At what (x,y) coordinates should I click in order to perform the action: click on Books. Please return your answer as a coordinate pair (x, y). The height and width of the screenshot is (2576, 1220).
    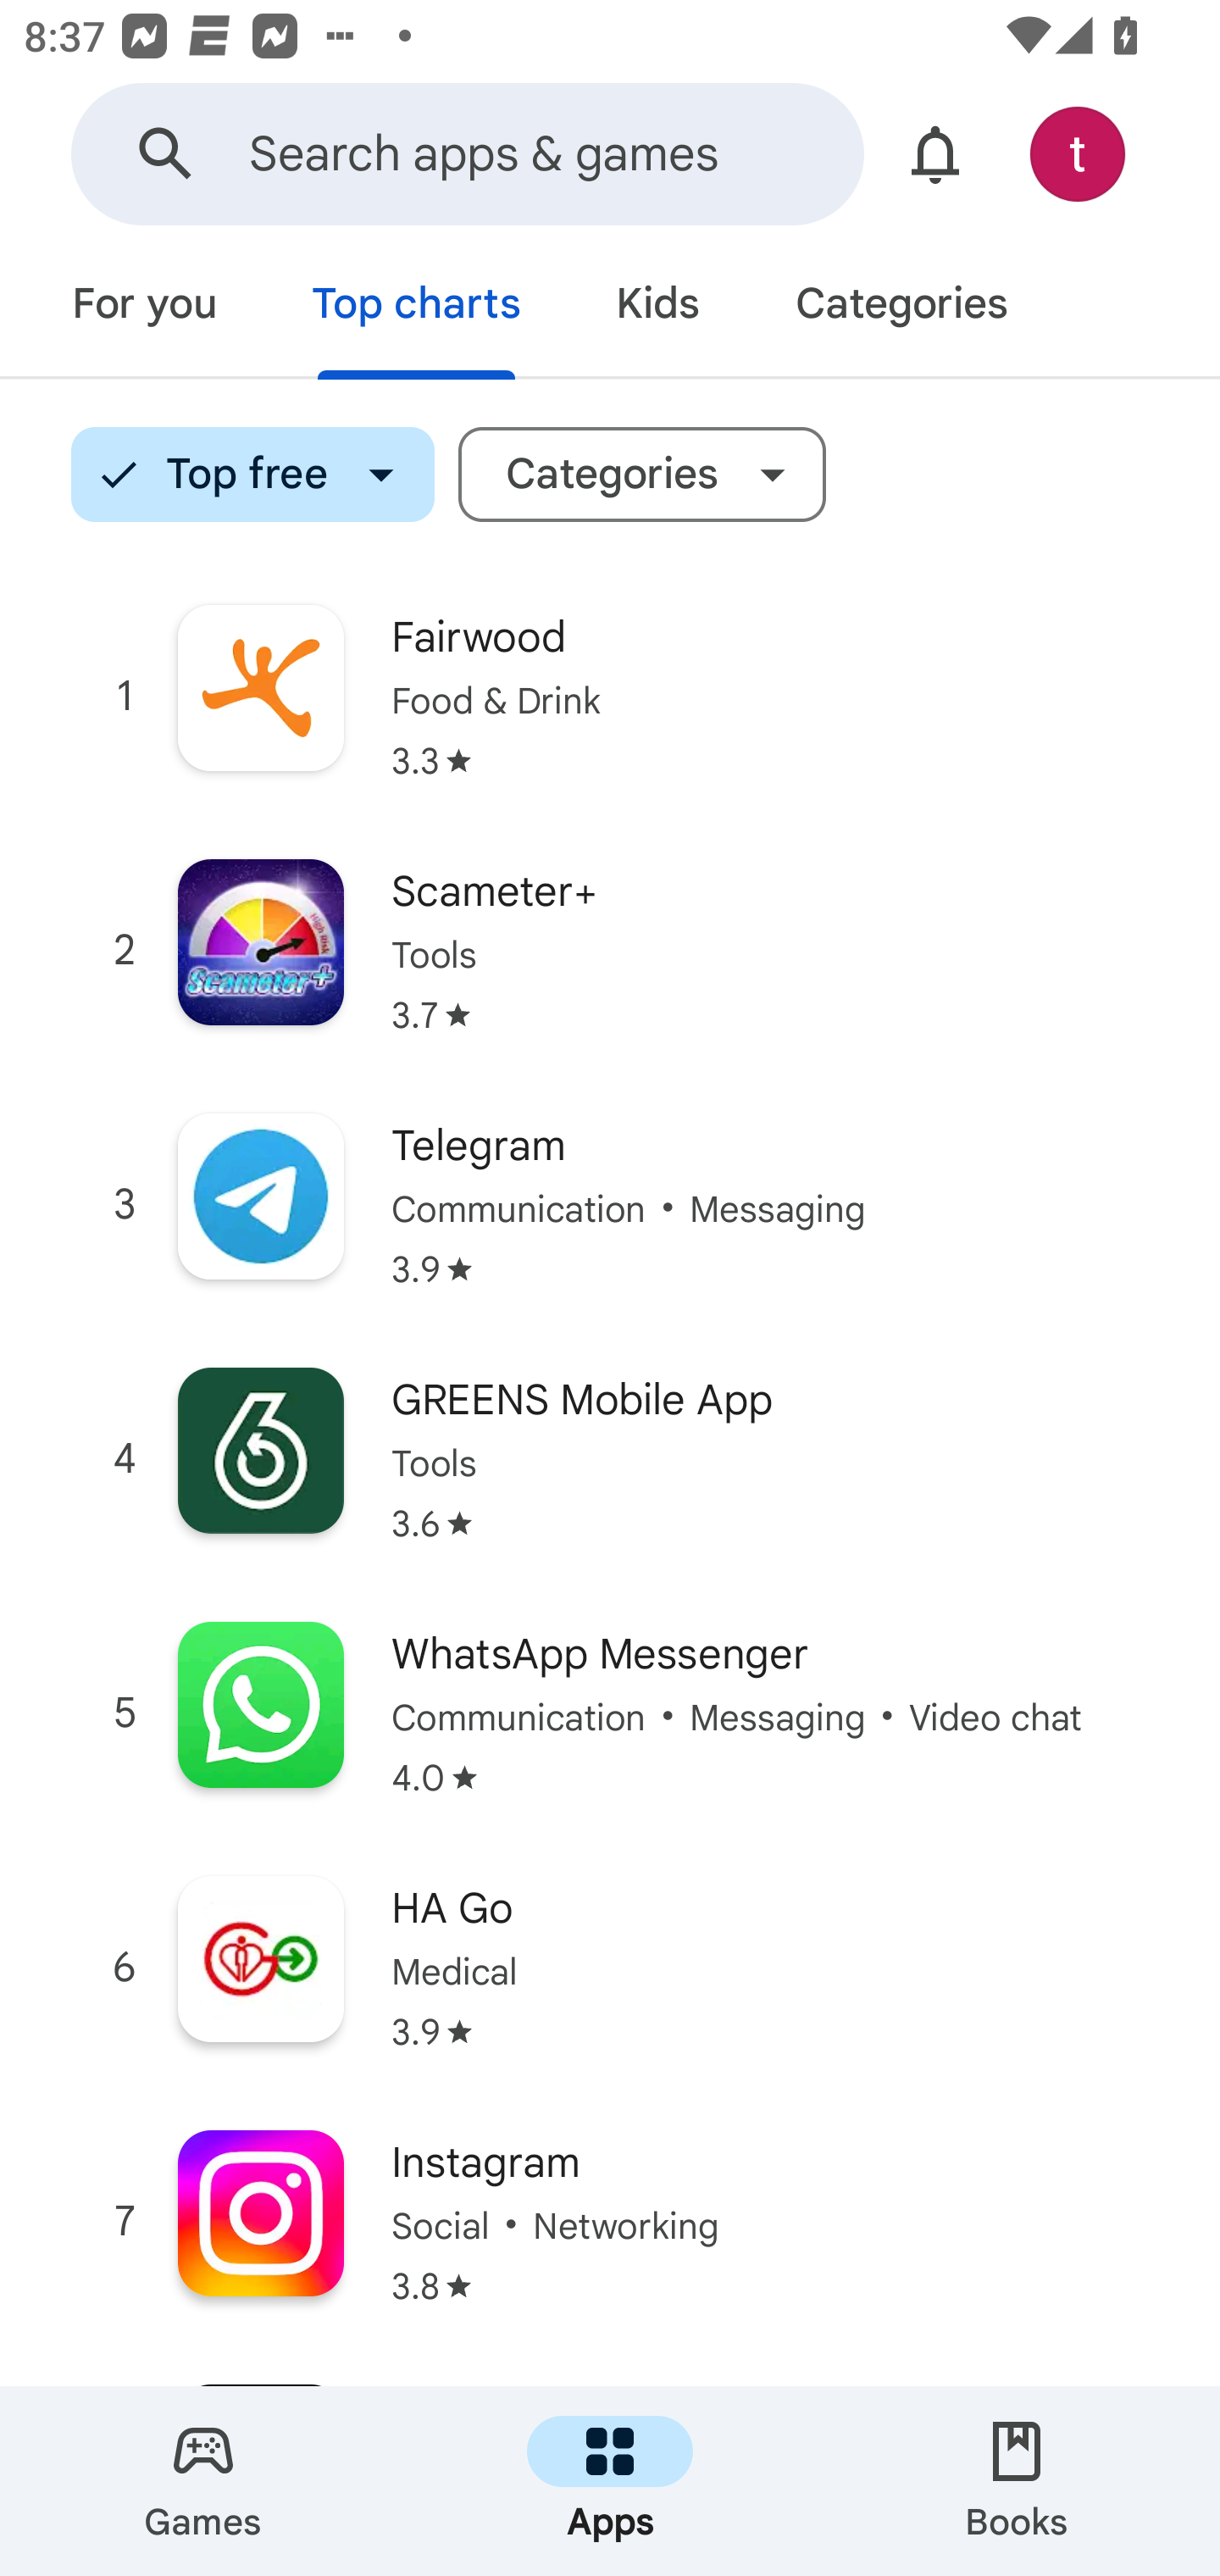
    Looking at the image, I should click on (1017, 2481).